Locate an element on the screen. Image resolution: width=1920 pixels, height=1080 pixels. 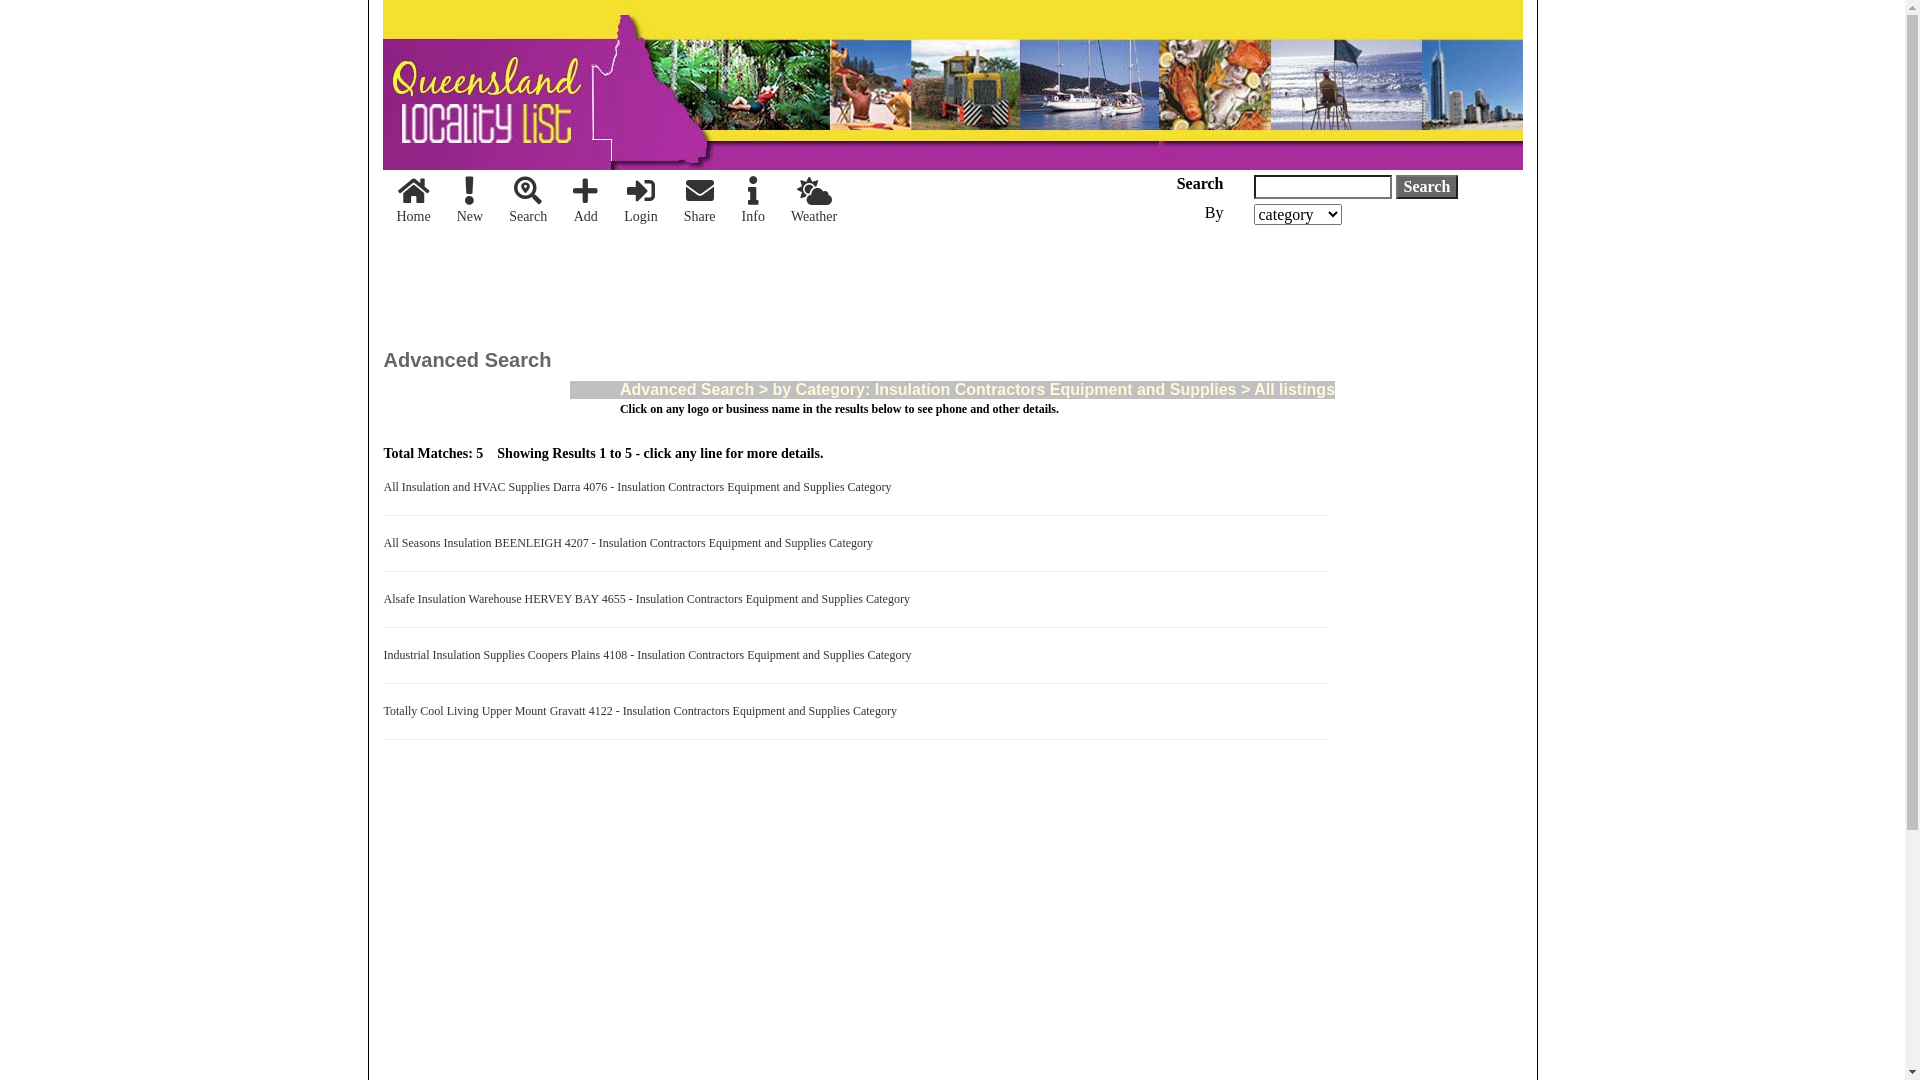
Share is located at coordinates (700, 202).